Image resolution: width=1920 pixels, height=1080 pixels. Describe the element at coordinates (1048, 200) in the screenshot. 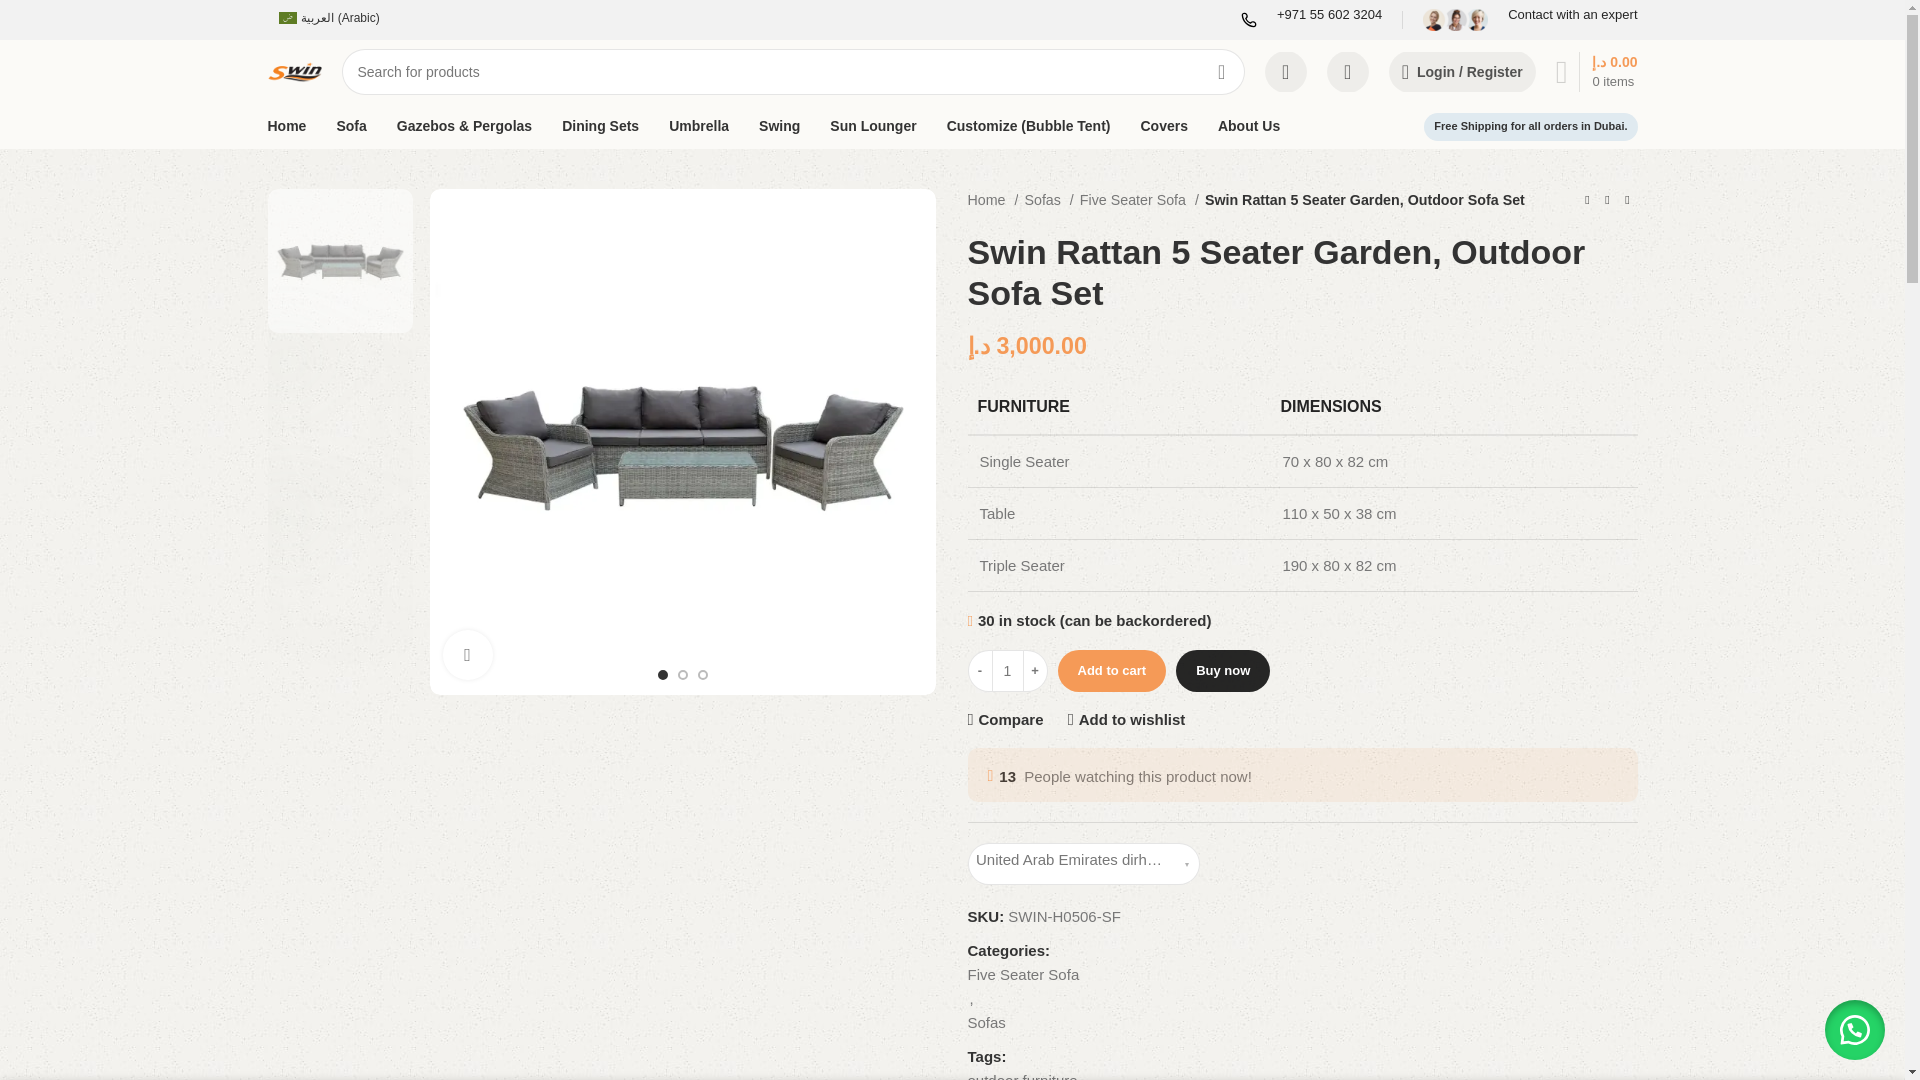

I see `Sofas` at that location.